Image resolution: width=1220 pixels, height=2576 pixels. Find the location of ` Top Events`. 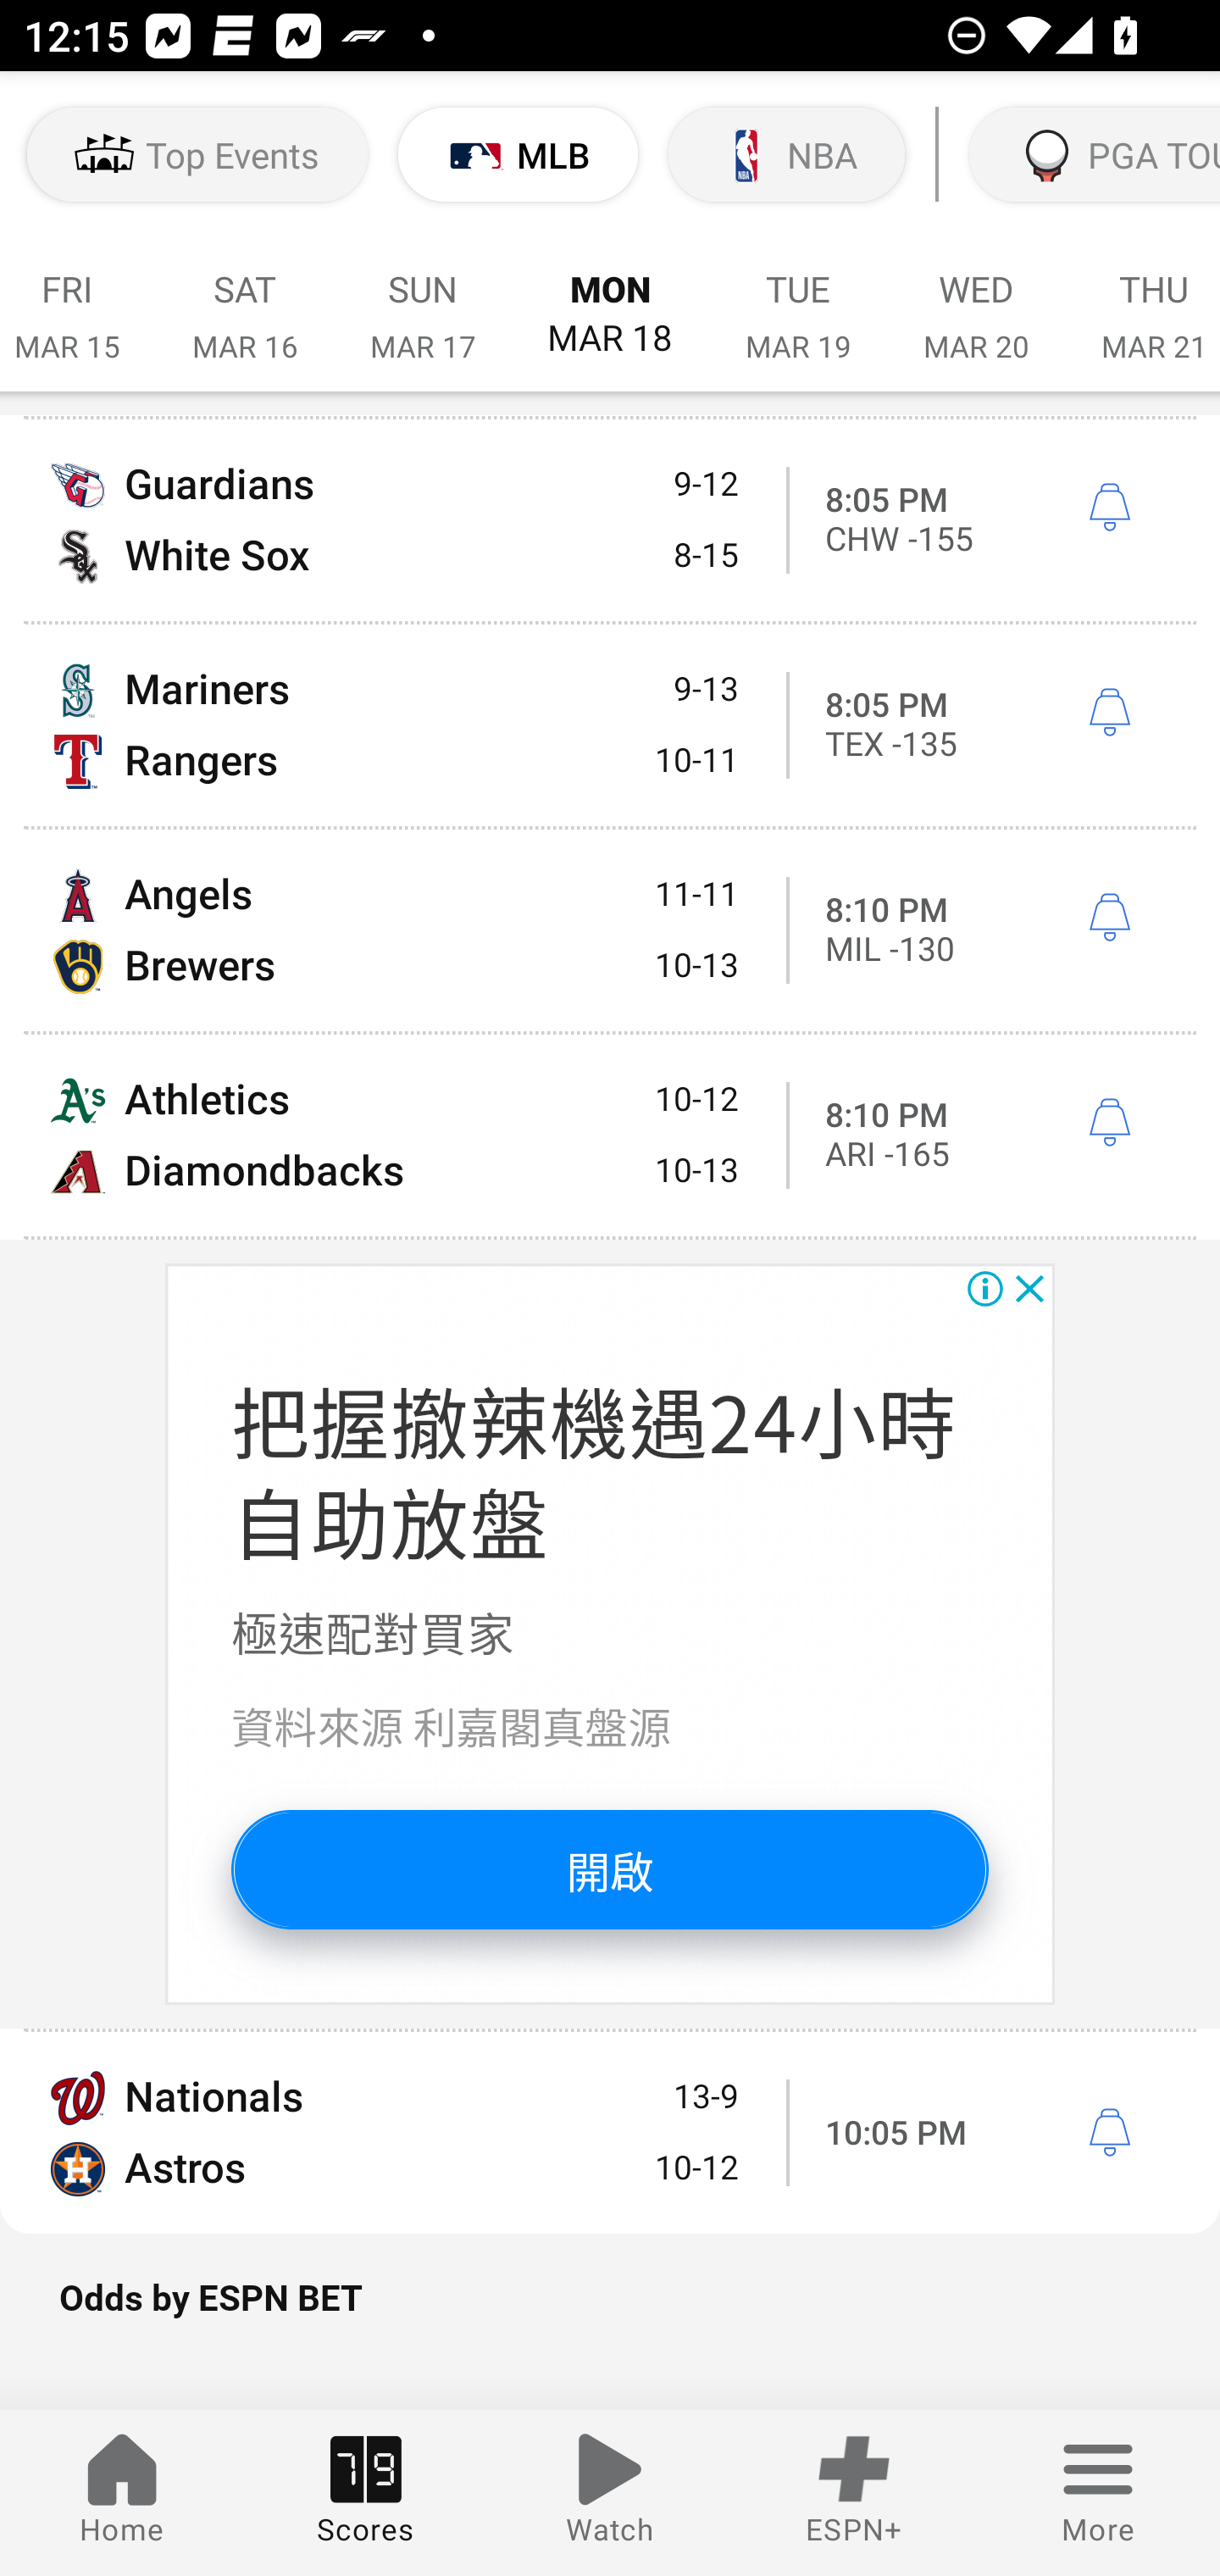

 Top Events is located at coordinates (197, 154).